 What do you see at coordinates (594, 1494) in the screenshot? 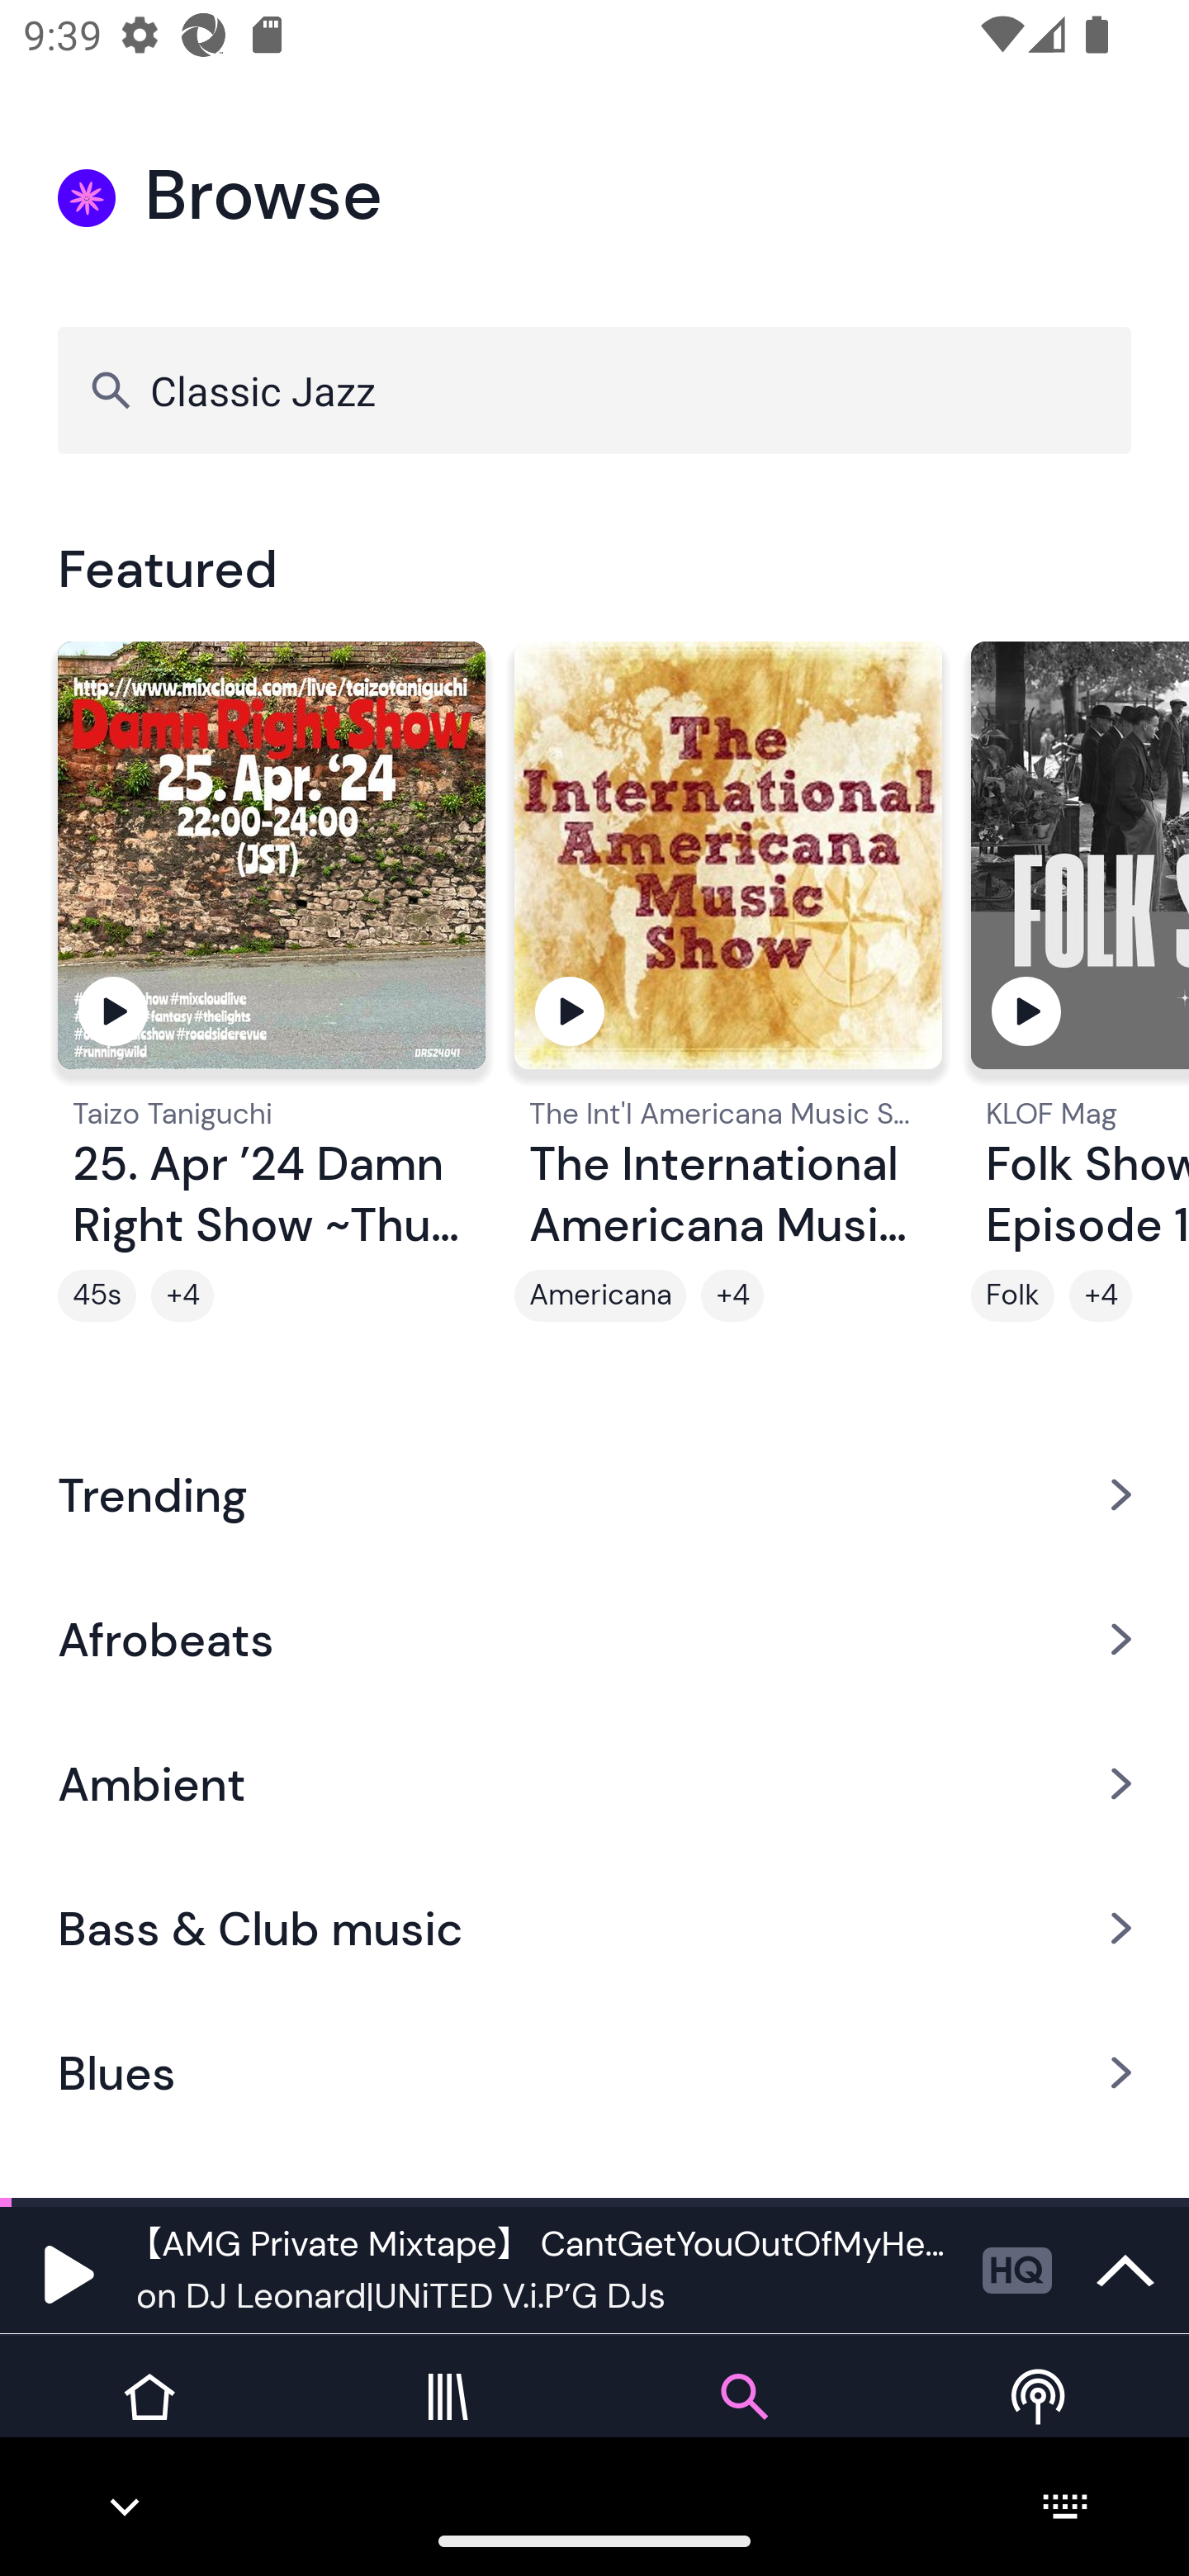
I see `Trending` at bounding box center [594, 1494].